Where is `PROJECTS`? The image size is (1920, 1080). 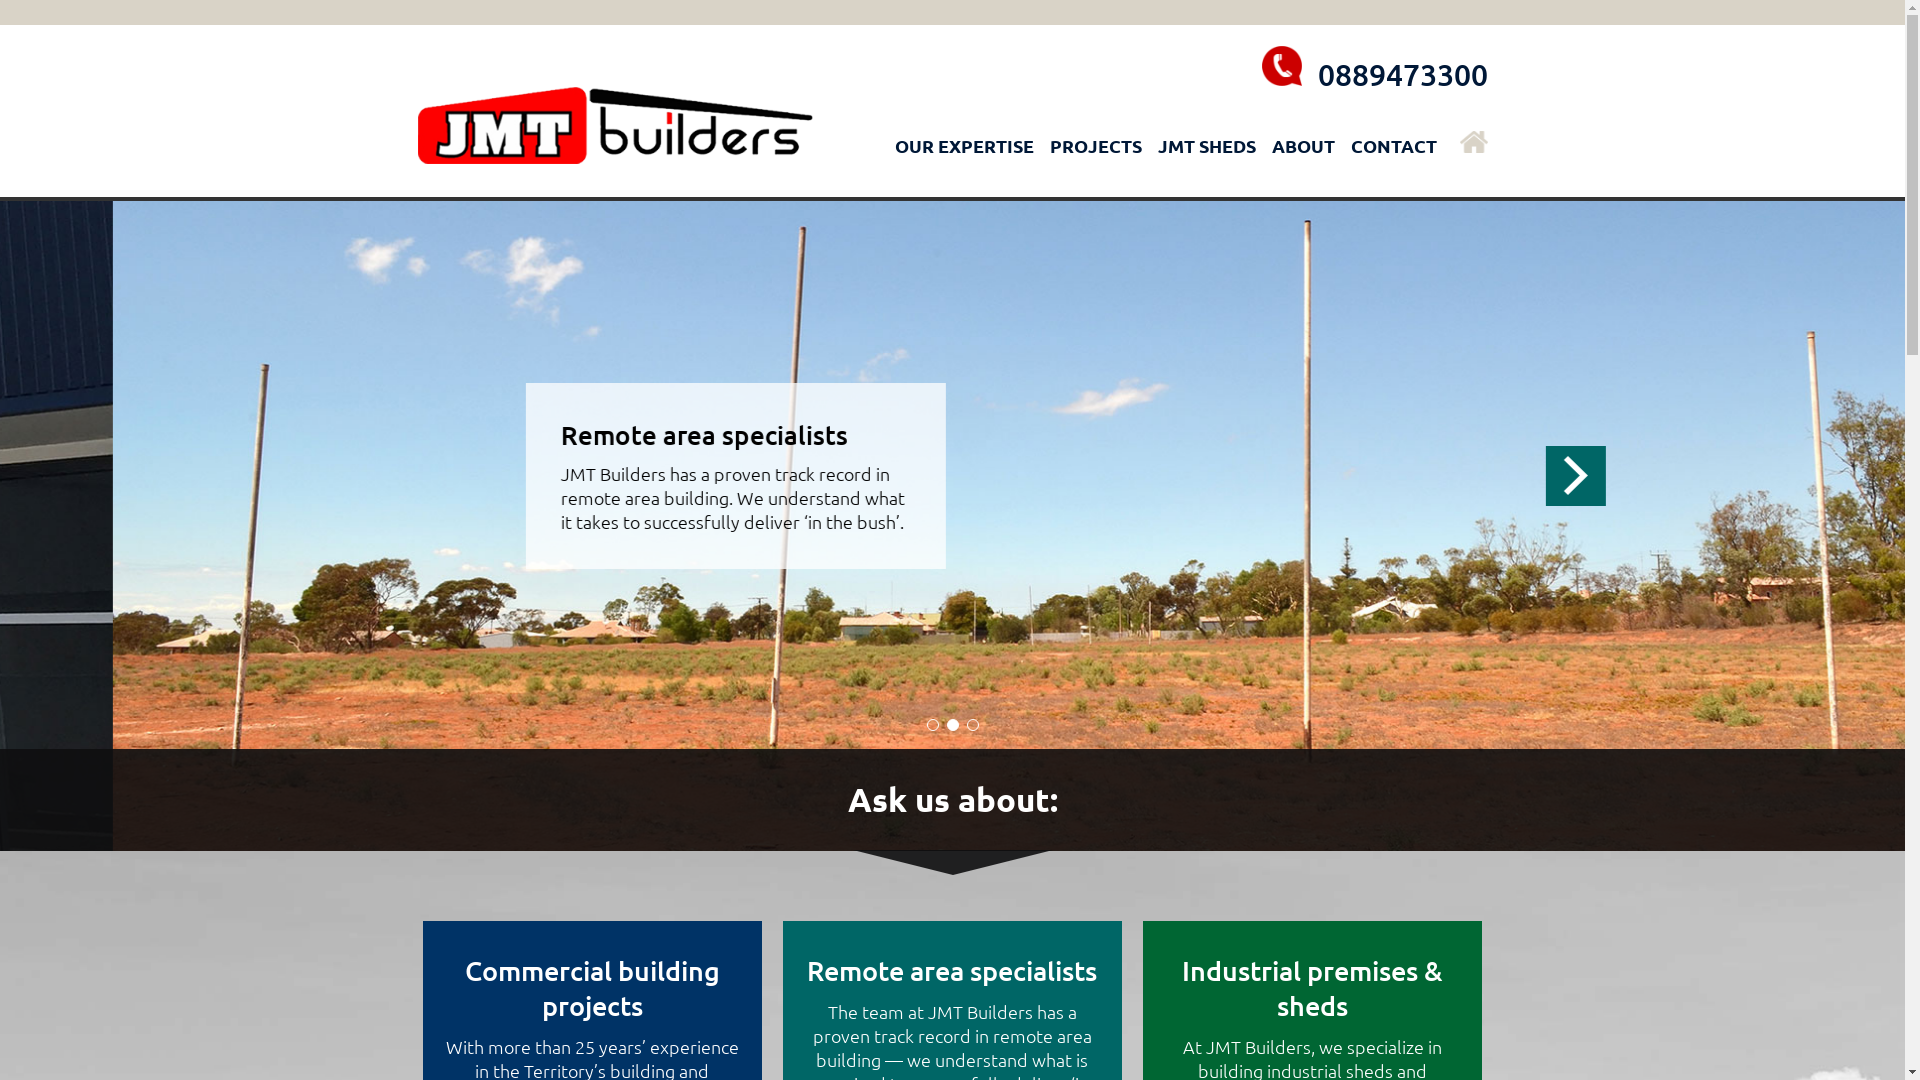 PROJECTS is located at coordinates (1096, 161).